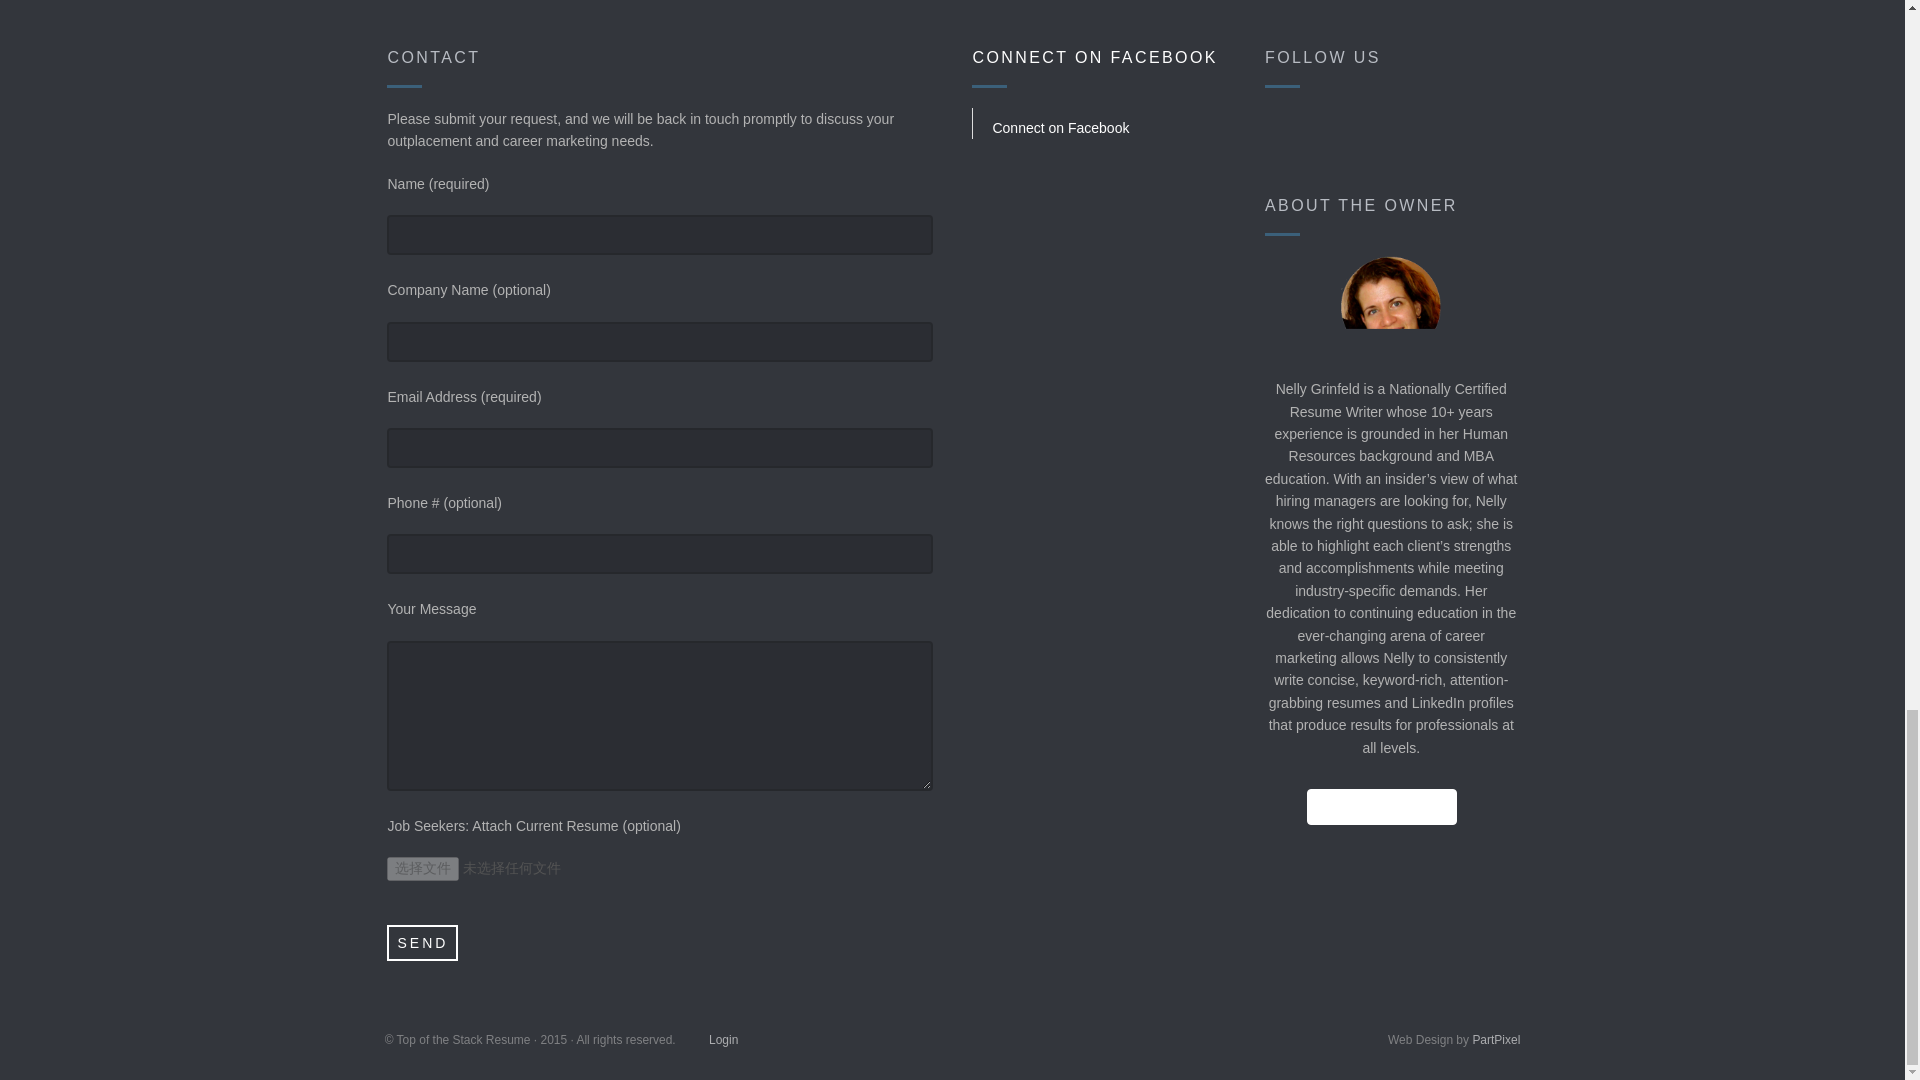  I want to click on Facebook, so click(1289, 132).